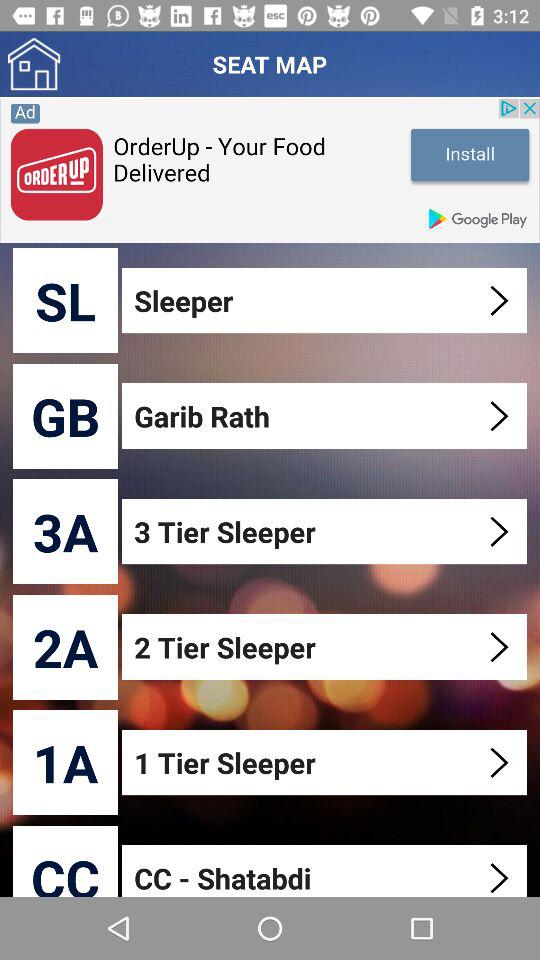 This screenshot has height=960, width=540. What do you see at coordinates (326, 416) in the screenshot?
I see `select the garib rath` at bounding box center [326, 416].